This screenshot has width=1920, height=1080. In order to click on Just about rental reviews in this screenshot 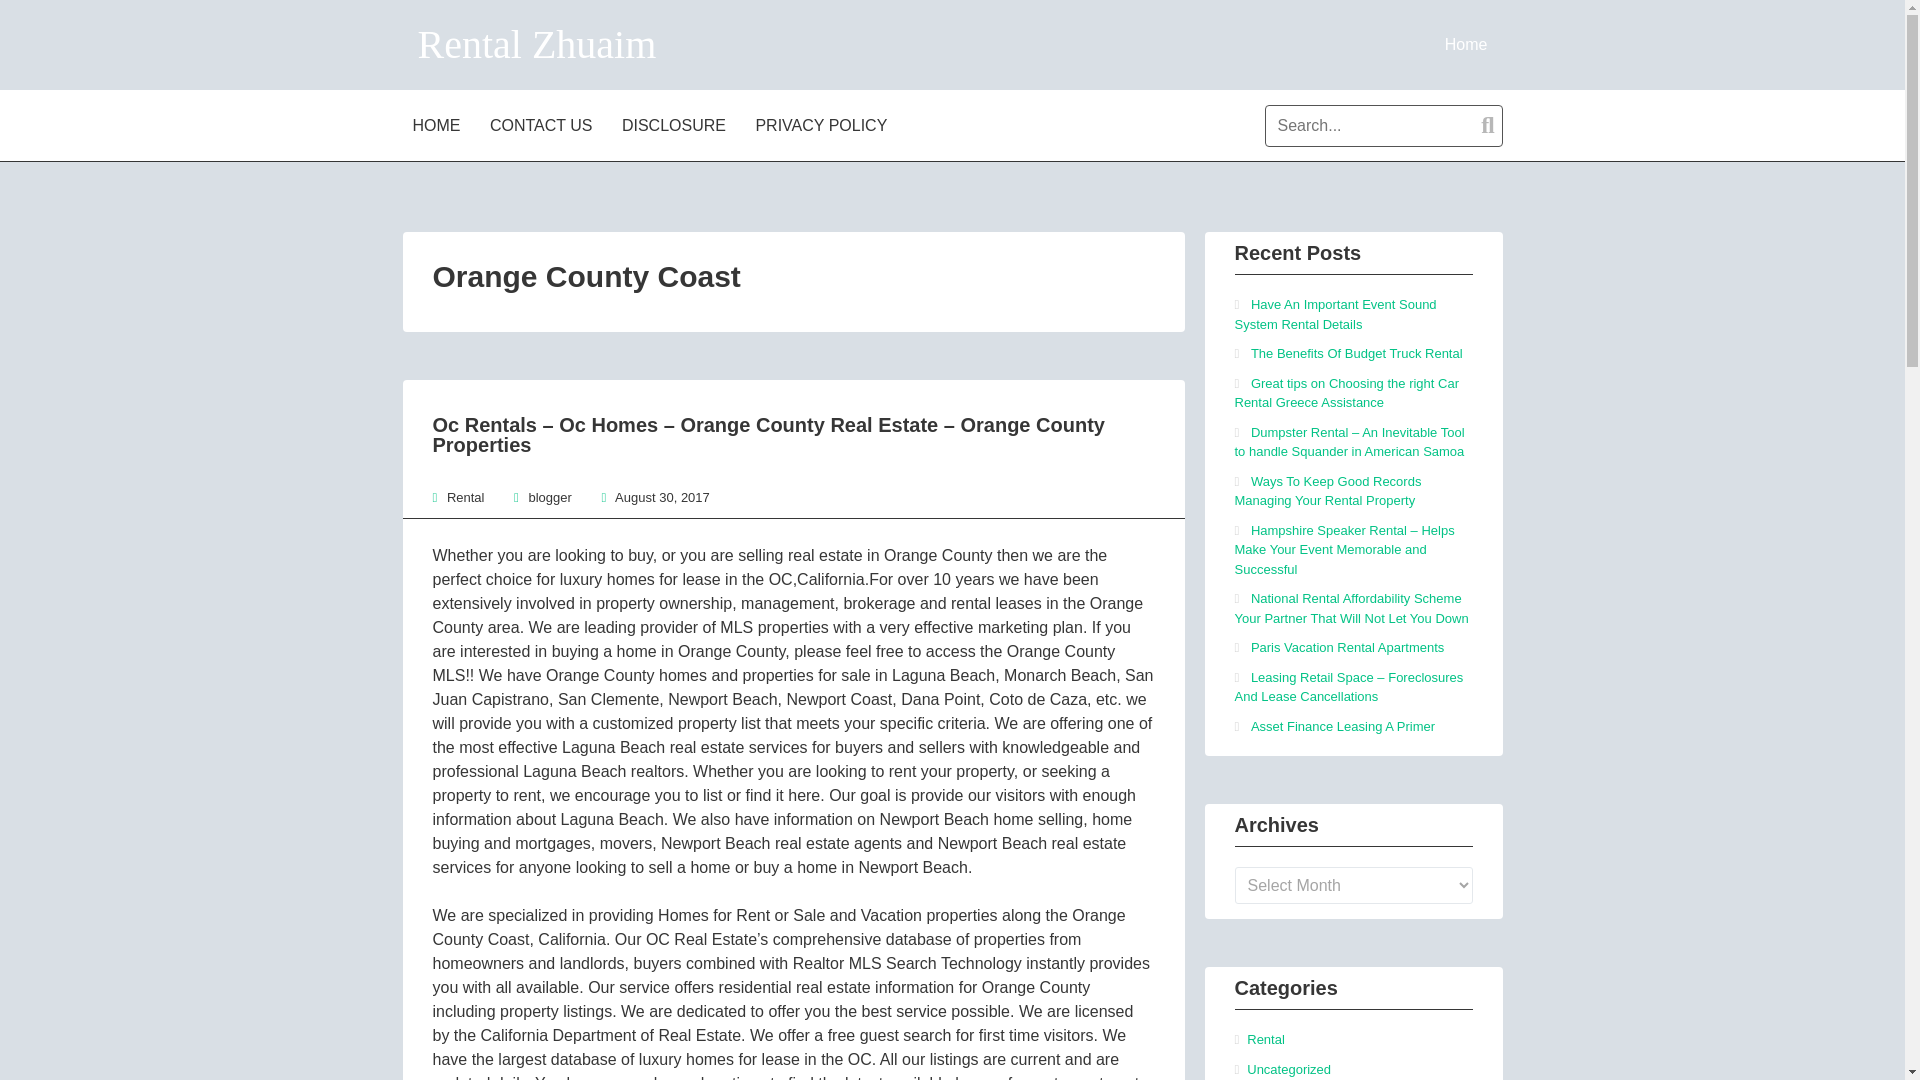, I will do `click(1466, 44)`.